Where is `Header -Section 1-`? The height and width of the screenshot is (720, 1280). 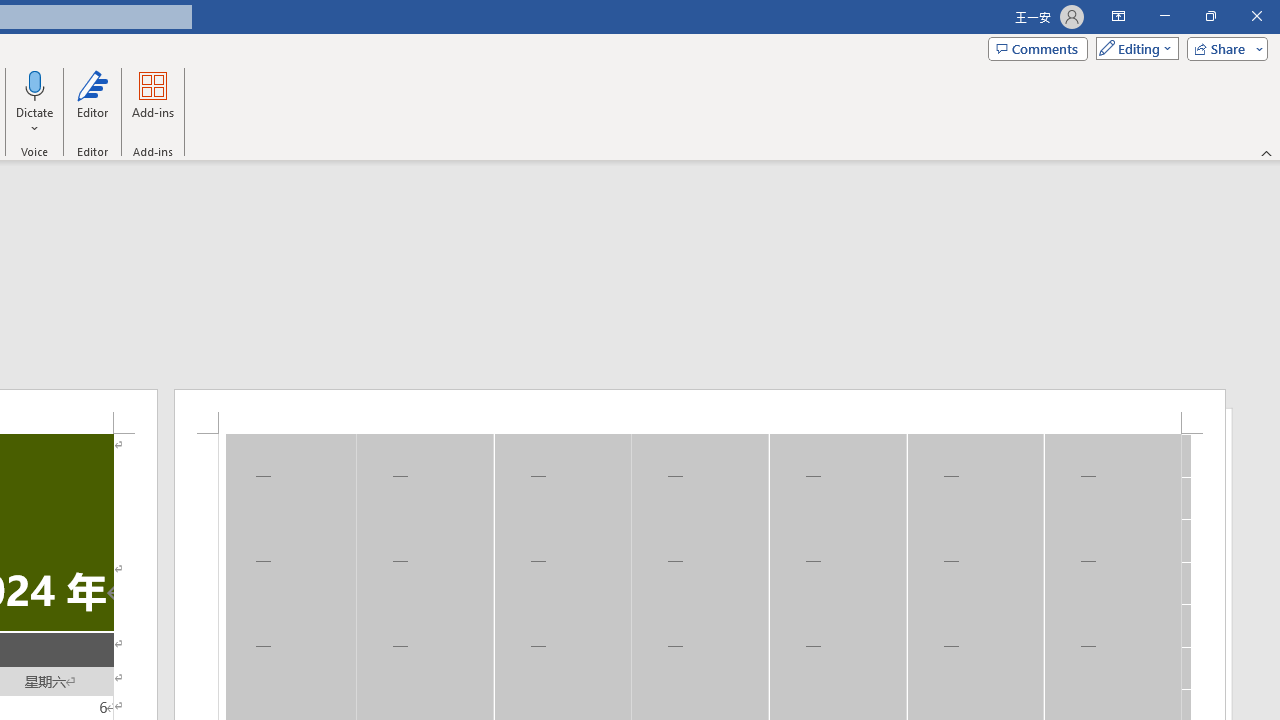
Header -Section 1- is located at coordinates (700, 411).